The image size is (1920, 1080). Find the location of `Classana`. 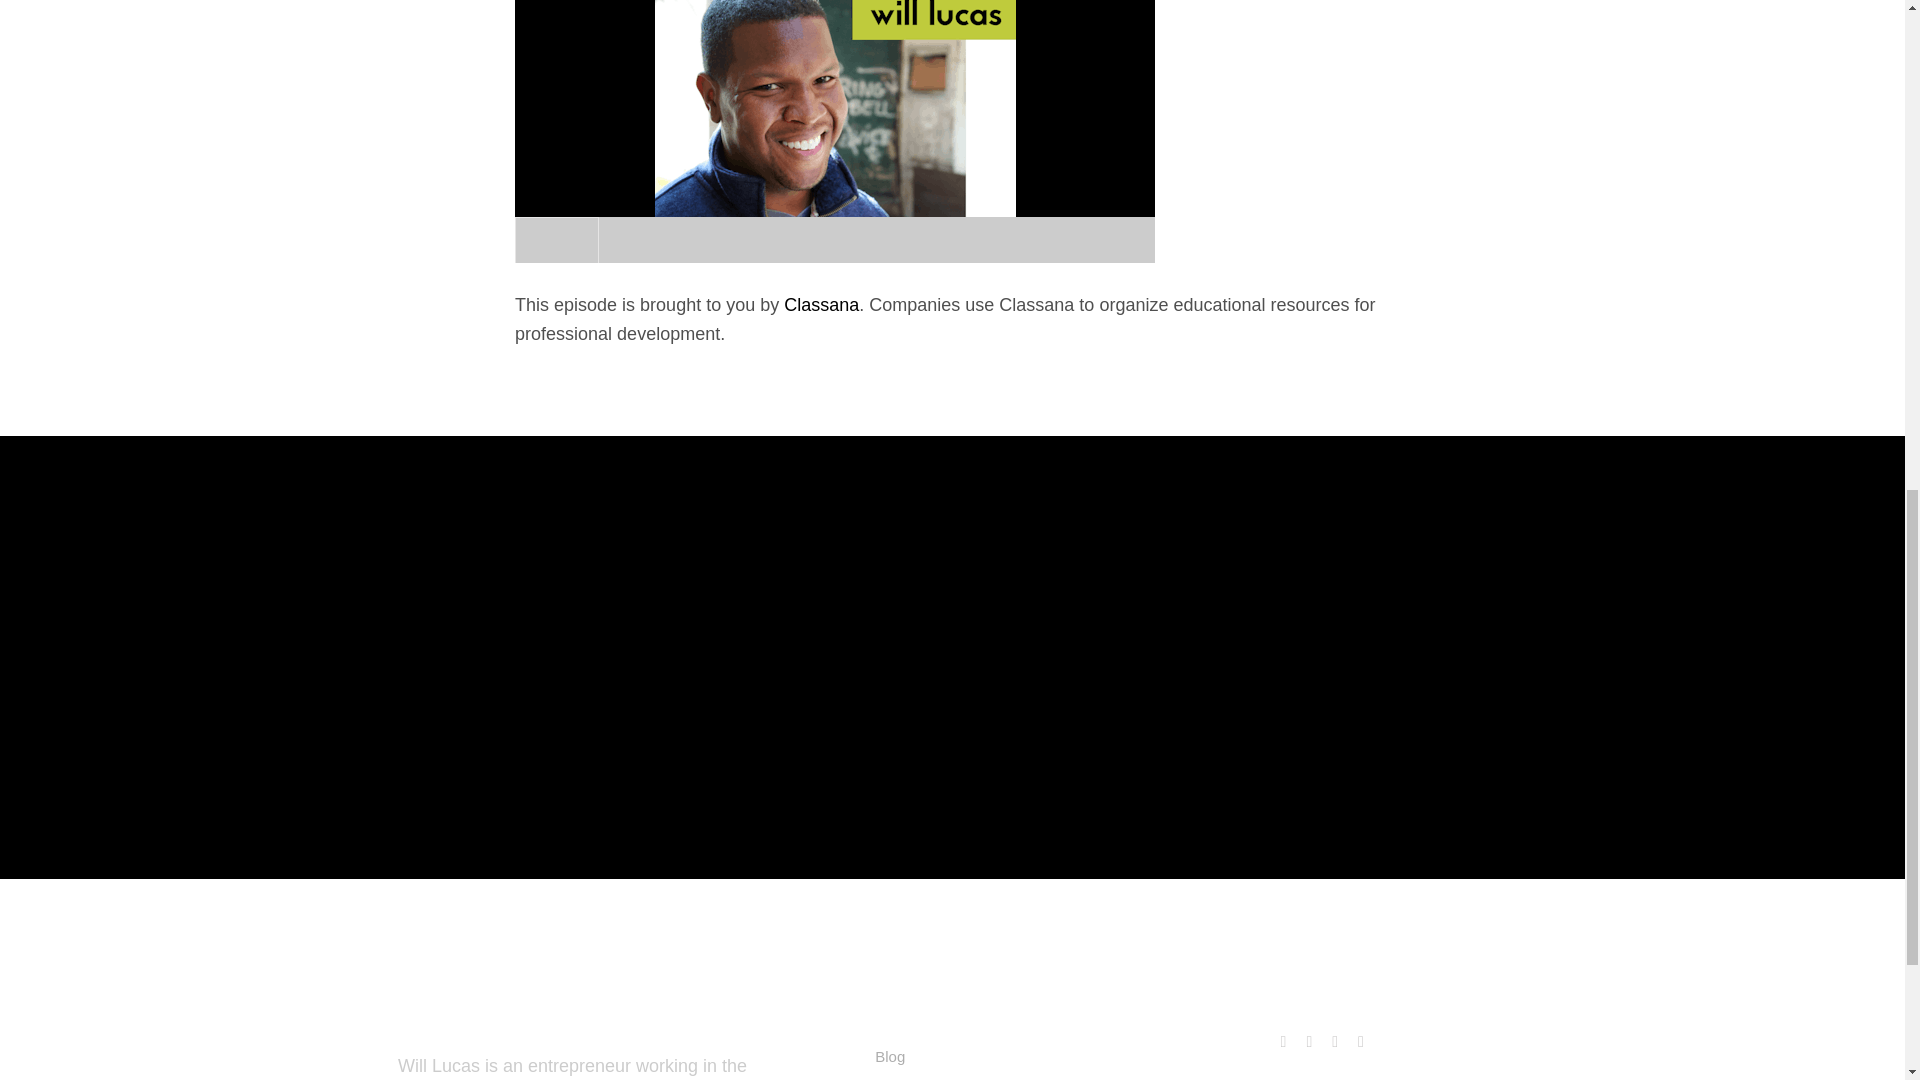

Classana is located at coordinates (820, 304).